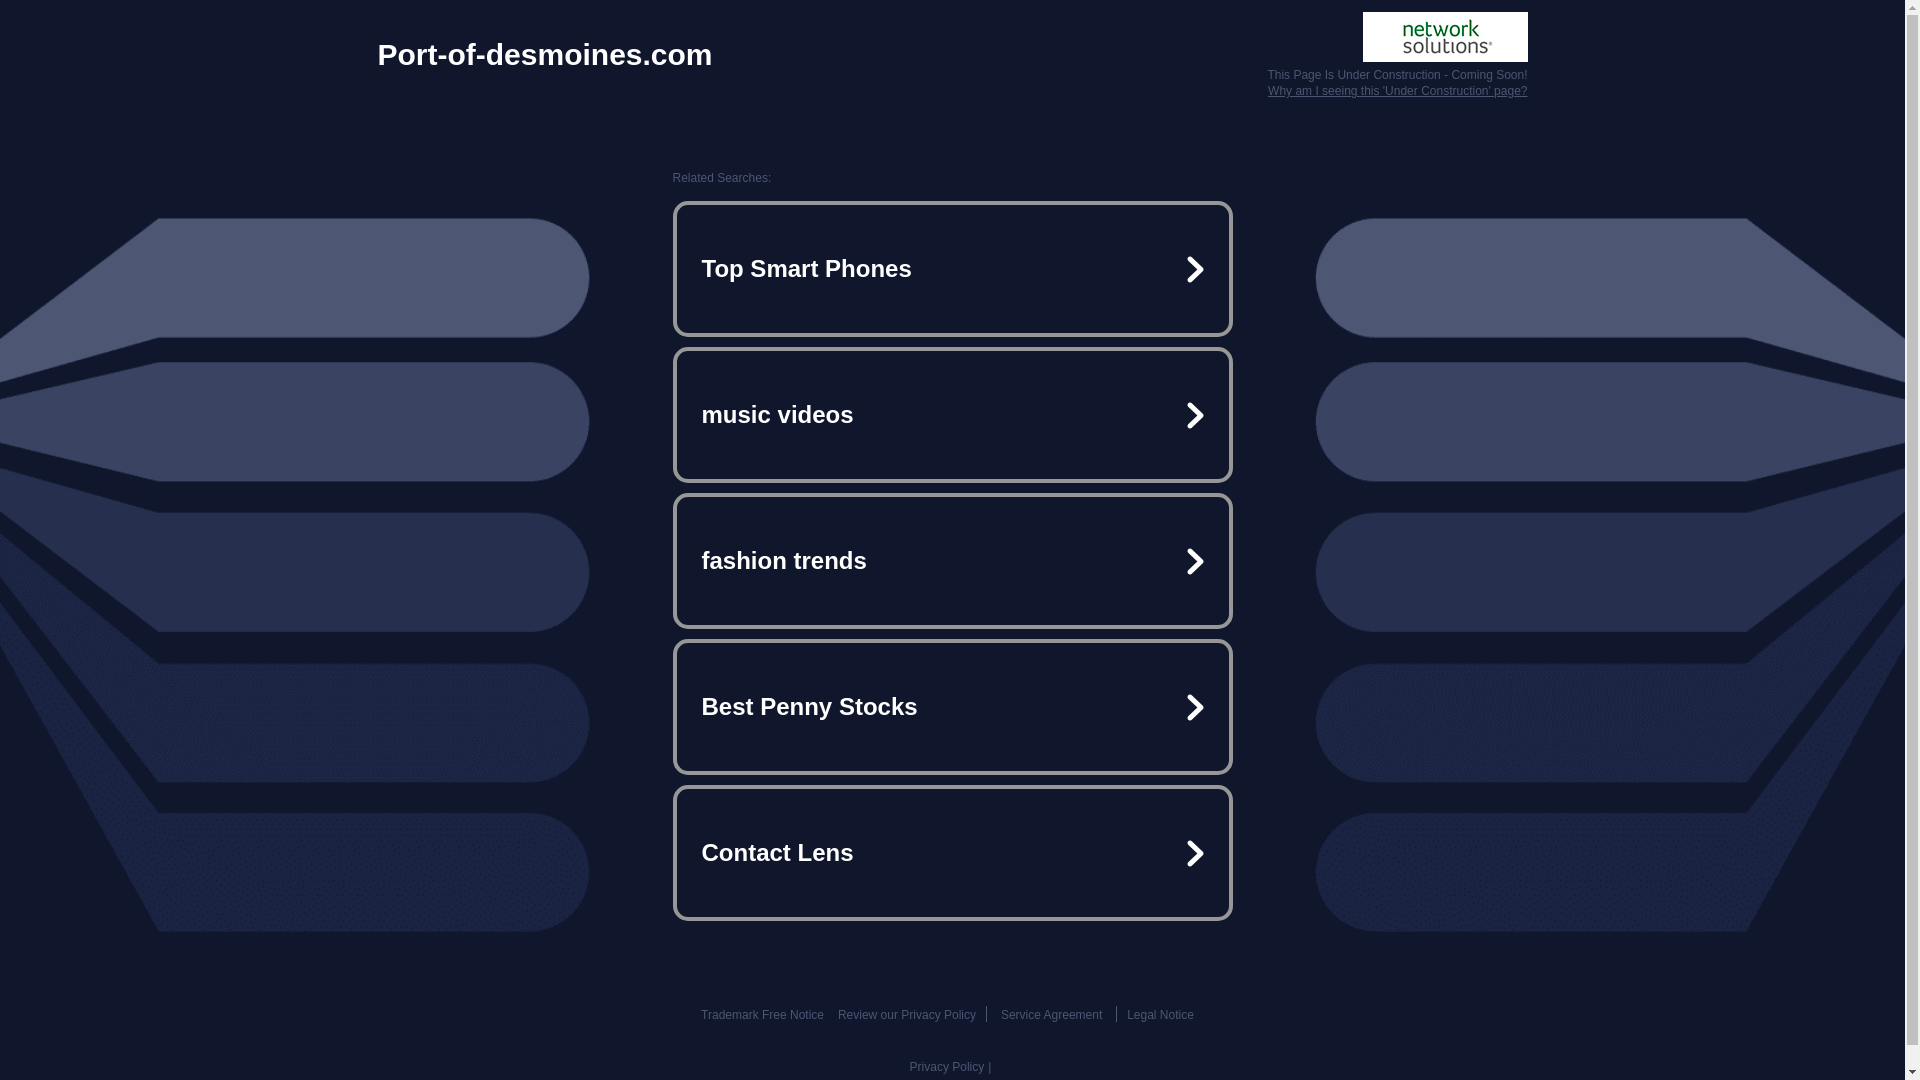  I want to click on music videos, so click(952, 415).